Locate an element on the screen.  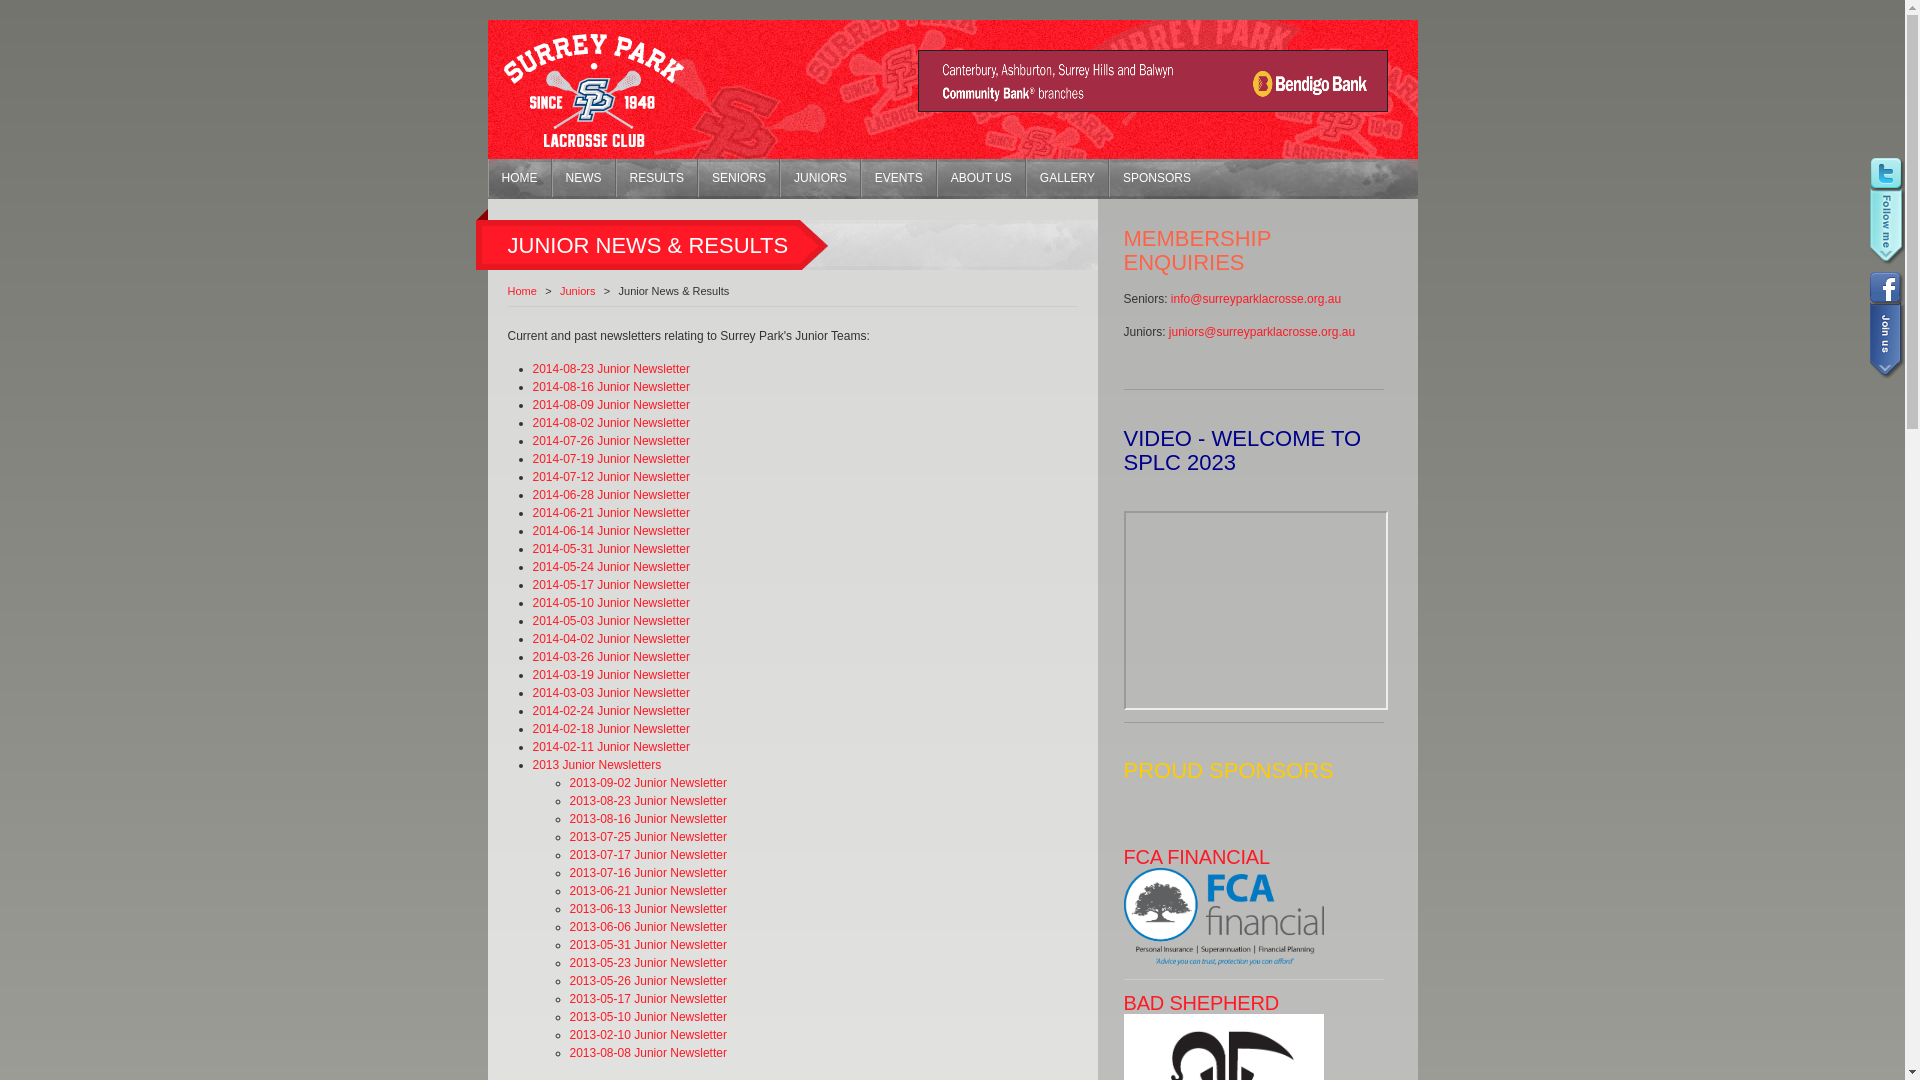
2013-05-26 Junior Newsletter is located at coordinates (648, 981).